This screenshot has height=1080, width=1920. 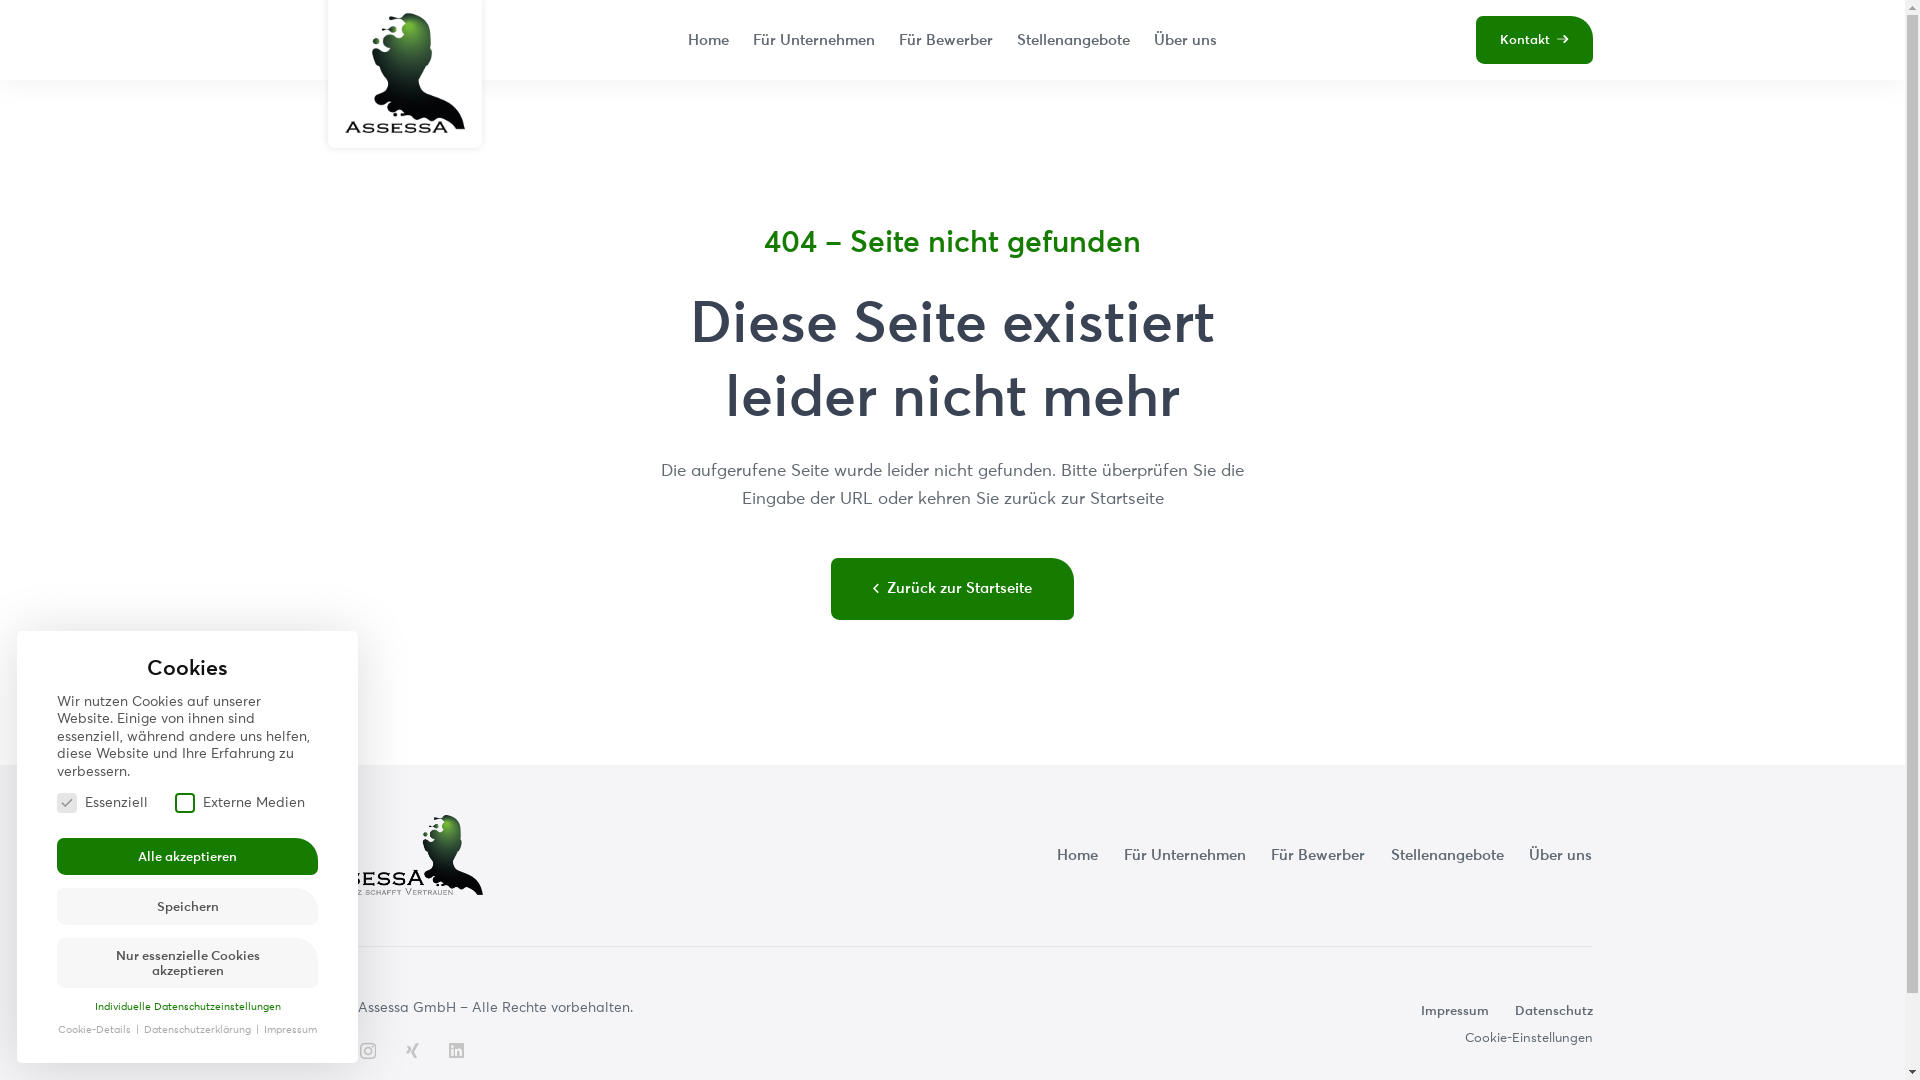 I want to click on Instagram, so click(x=368, y=1052).